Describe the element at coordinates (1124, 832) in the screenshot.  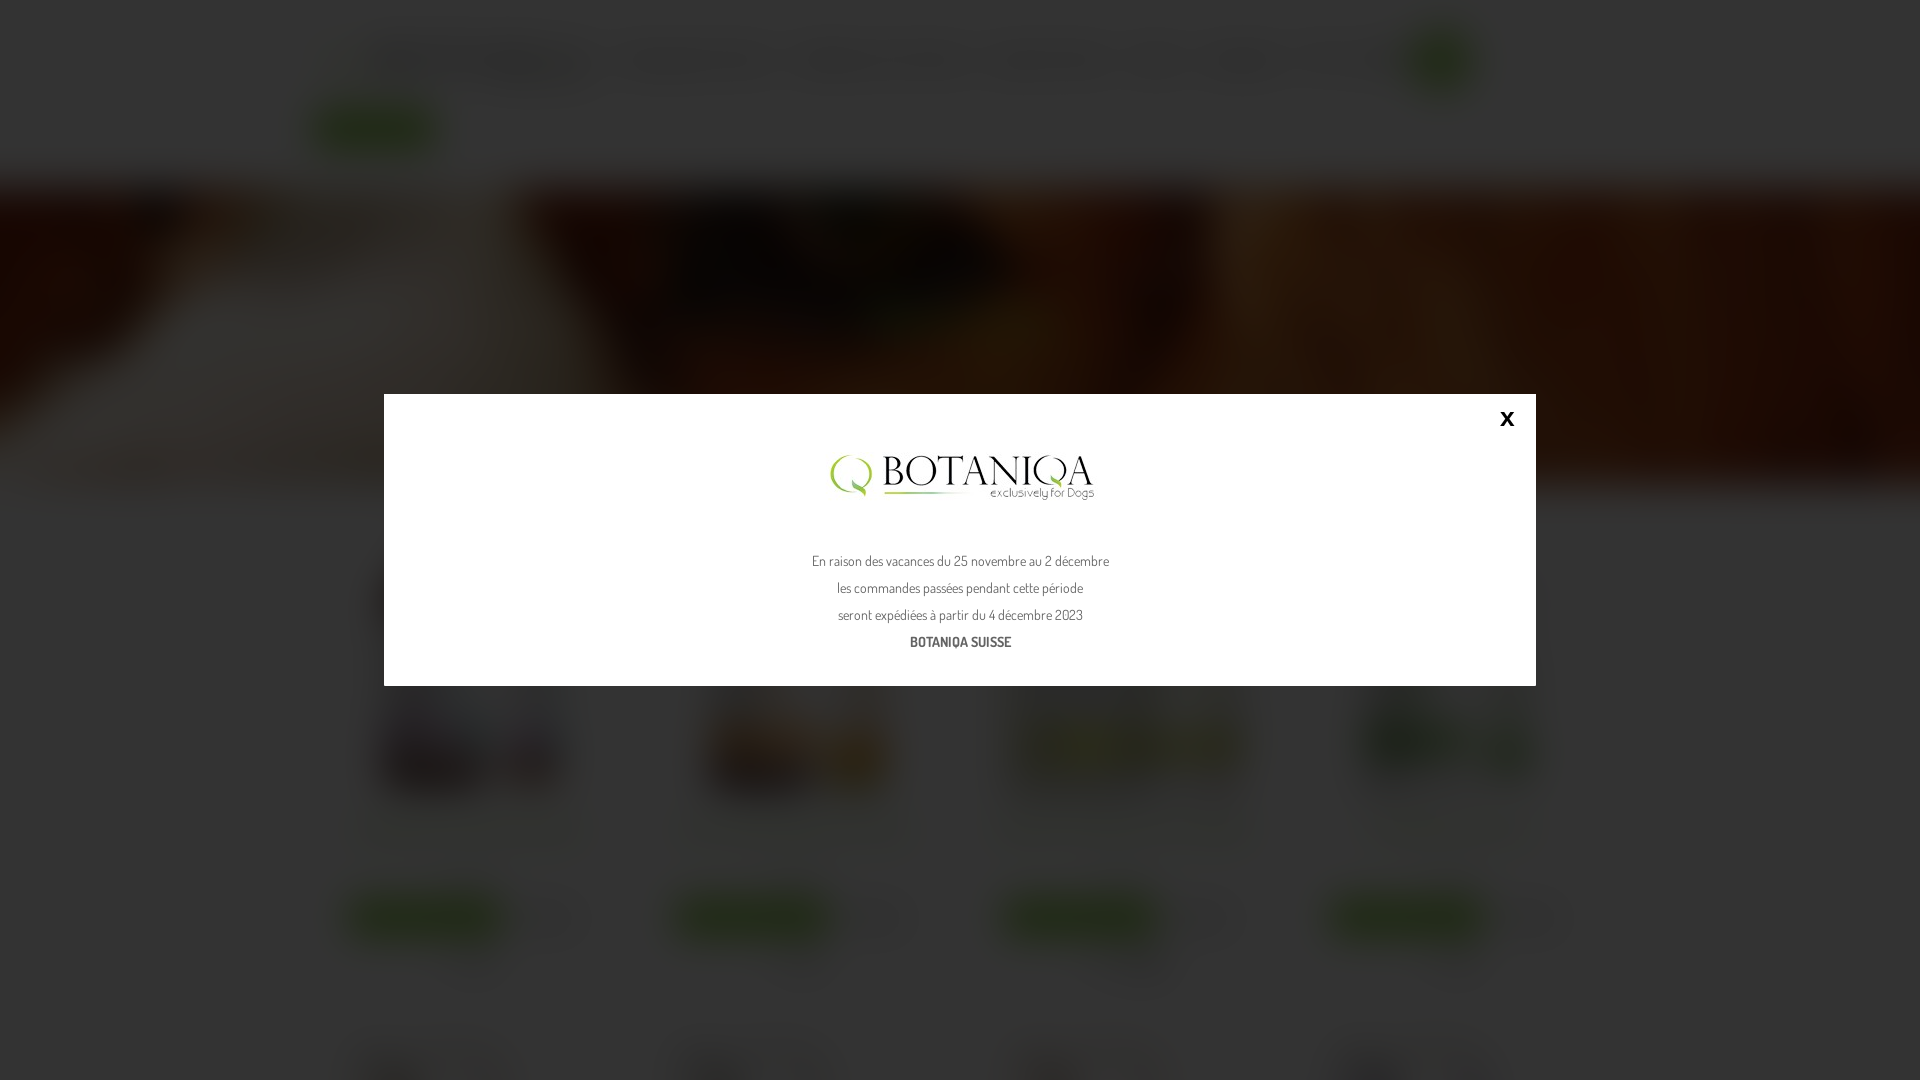
I see `INTENSE TREATMENT COAT MASQUE` at that location.